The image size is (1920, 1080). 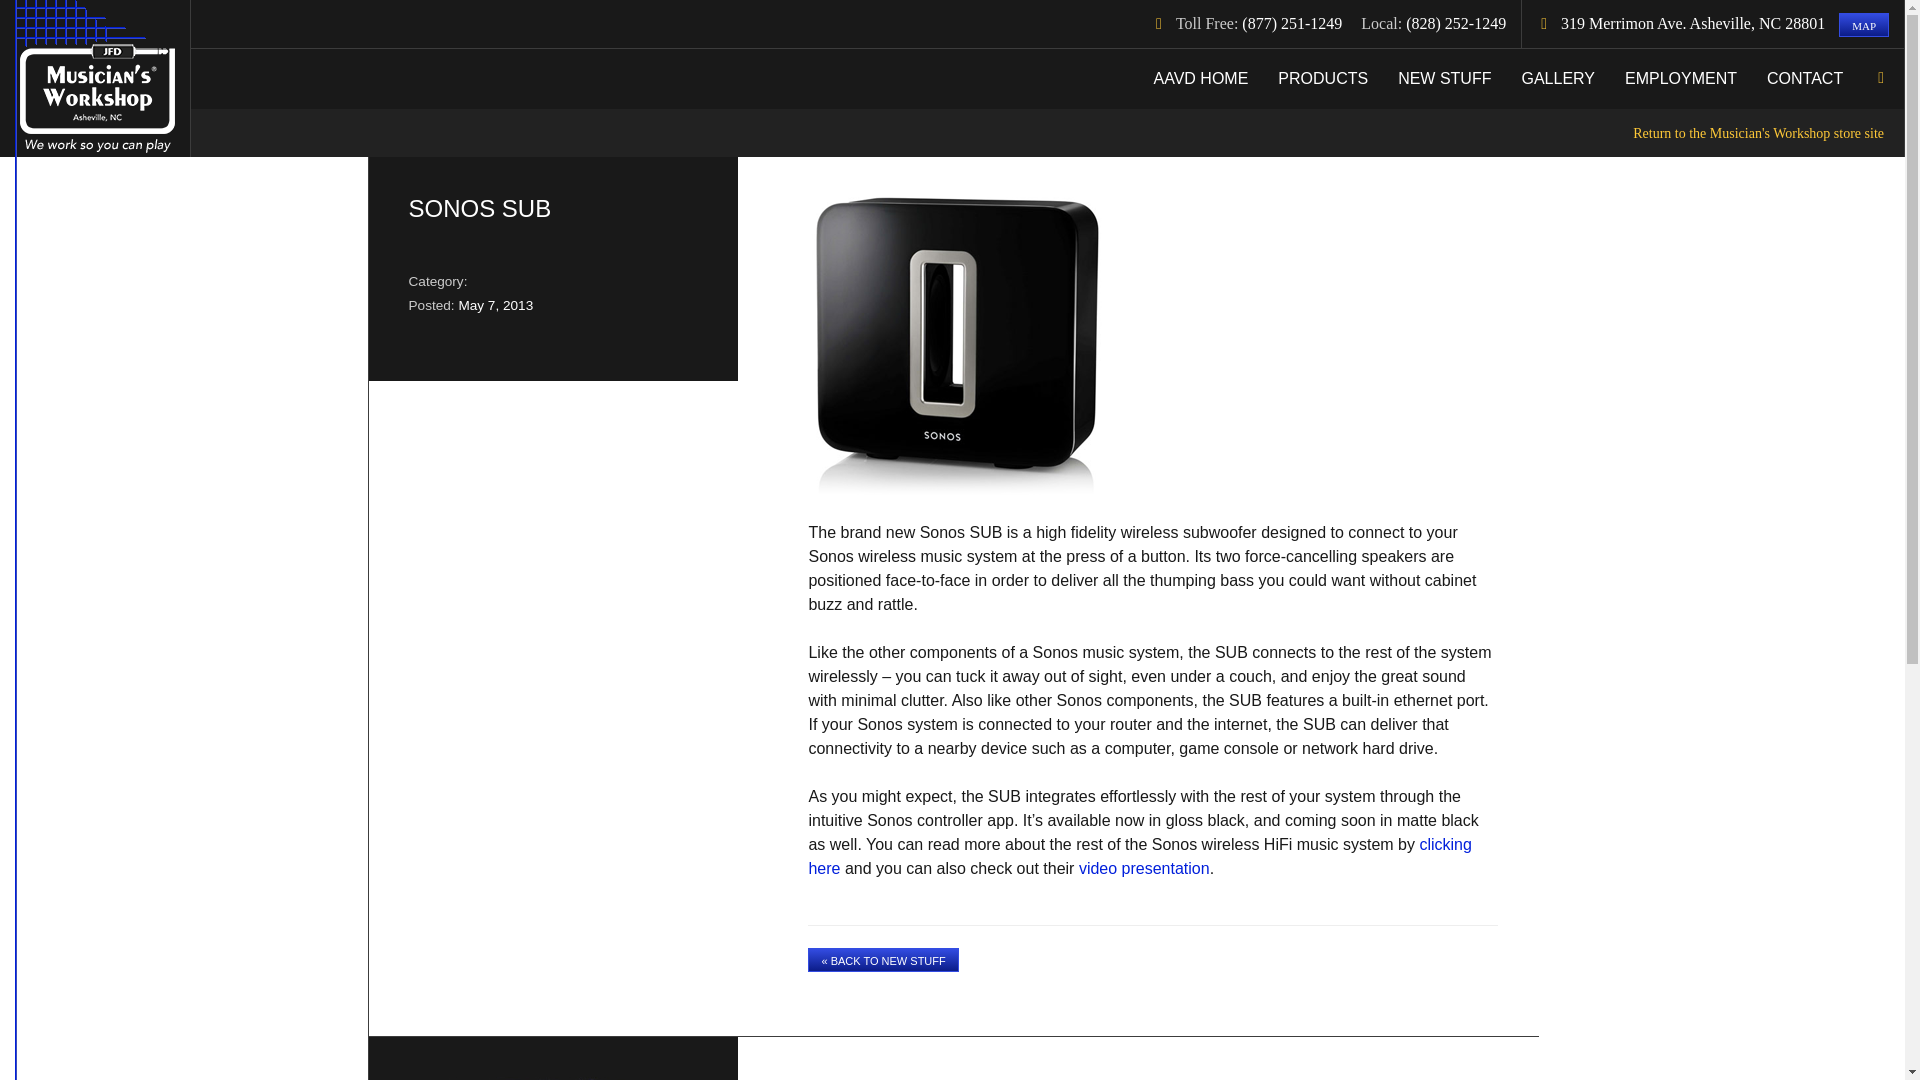 I want to click on Back to New Stuff, so click(x=883, y=960).